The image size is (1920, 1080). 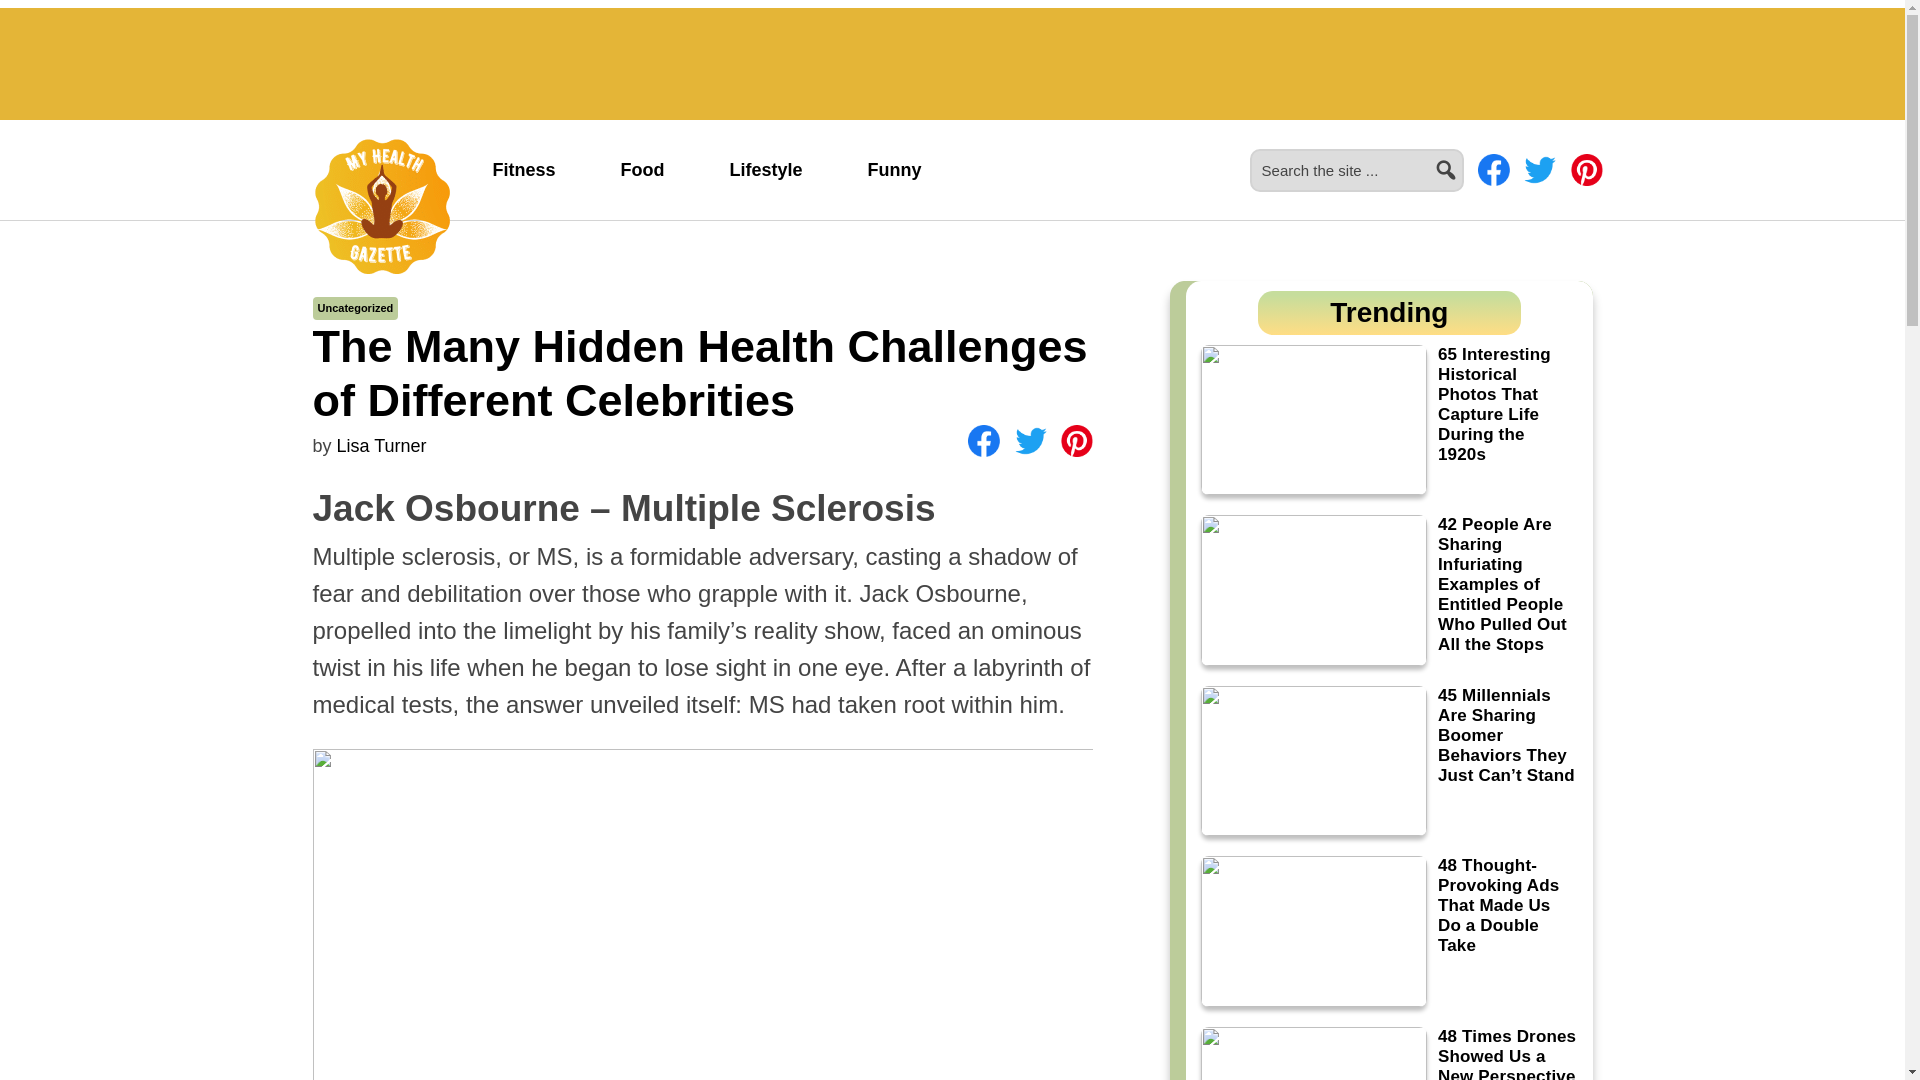 I want to click on Lisa Turner, so click(x=382, y=446).